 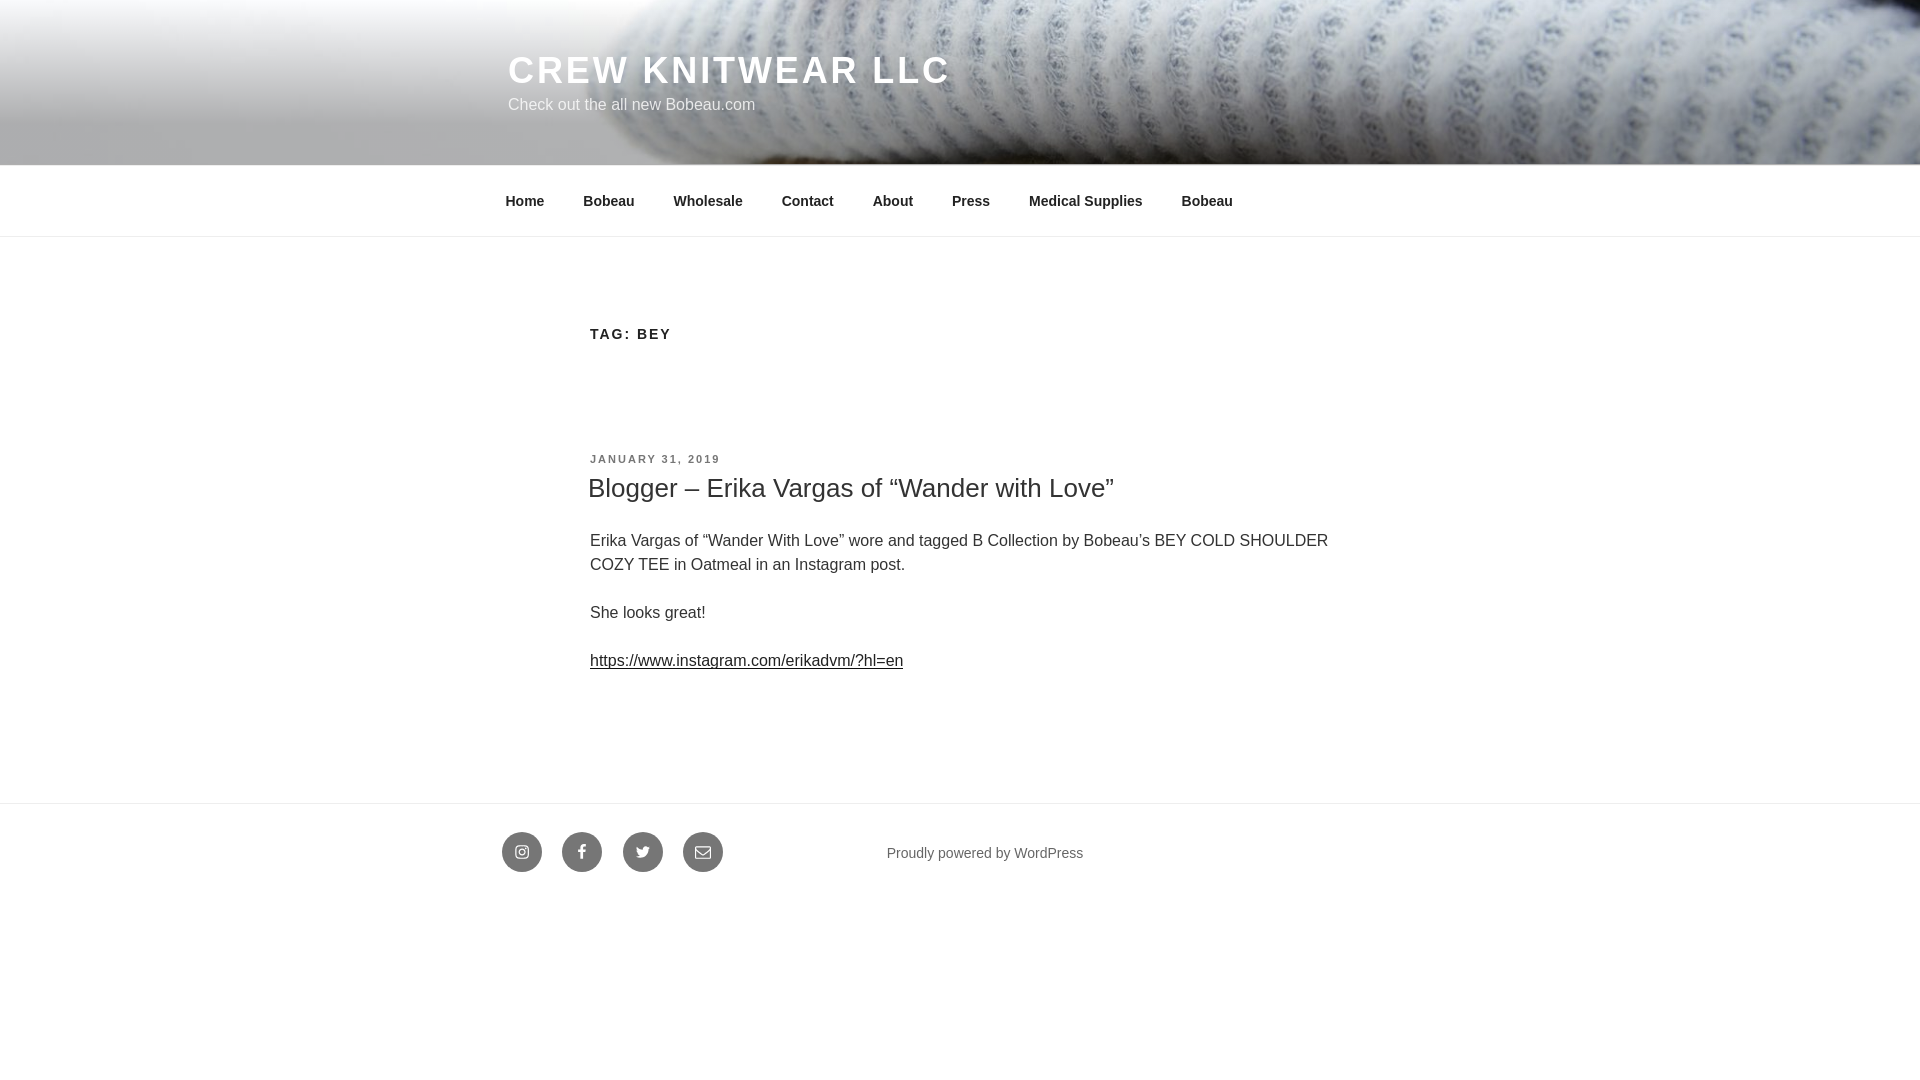 I want to click on Bobeau, so click(x=609, y=200).